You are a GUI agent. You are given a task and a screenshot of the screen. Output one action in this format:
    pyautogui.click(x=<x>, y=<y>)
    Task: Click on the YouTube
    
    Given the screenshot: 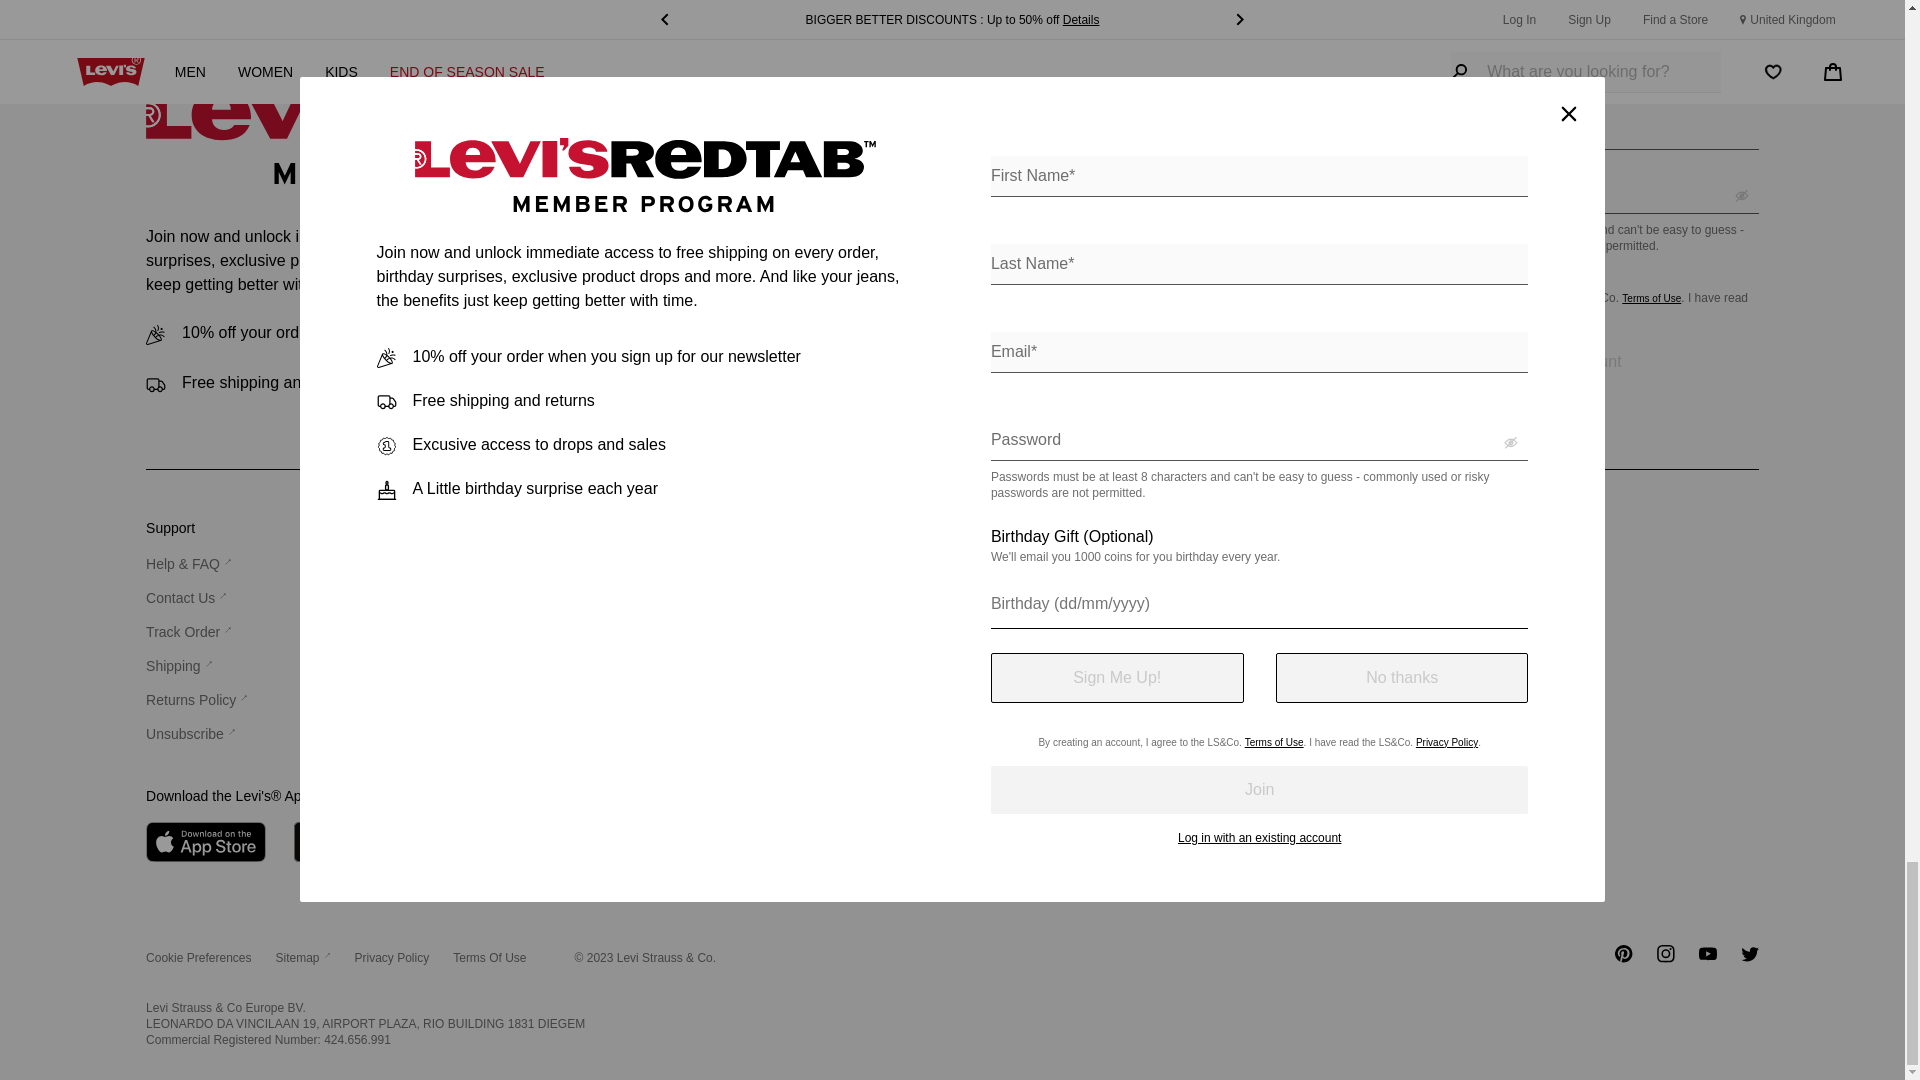 What is the action you would take?
    pyautogui.click(x=1708, y=960)
    